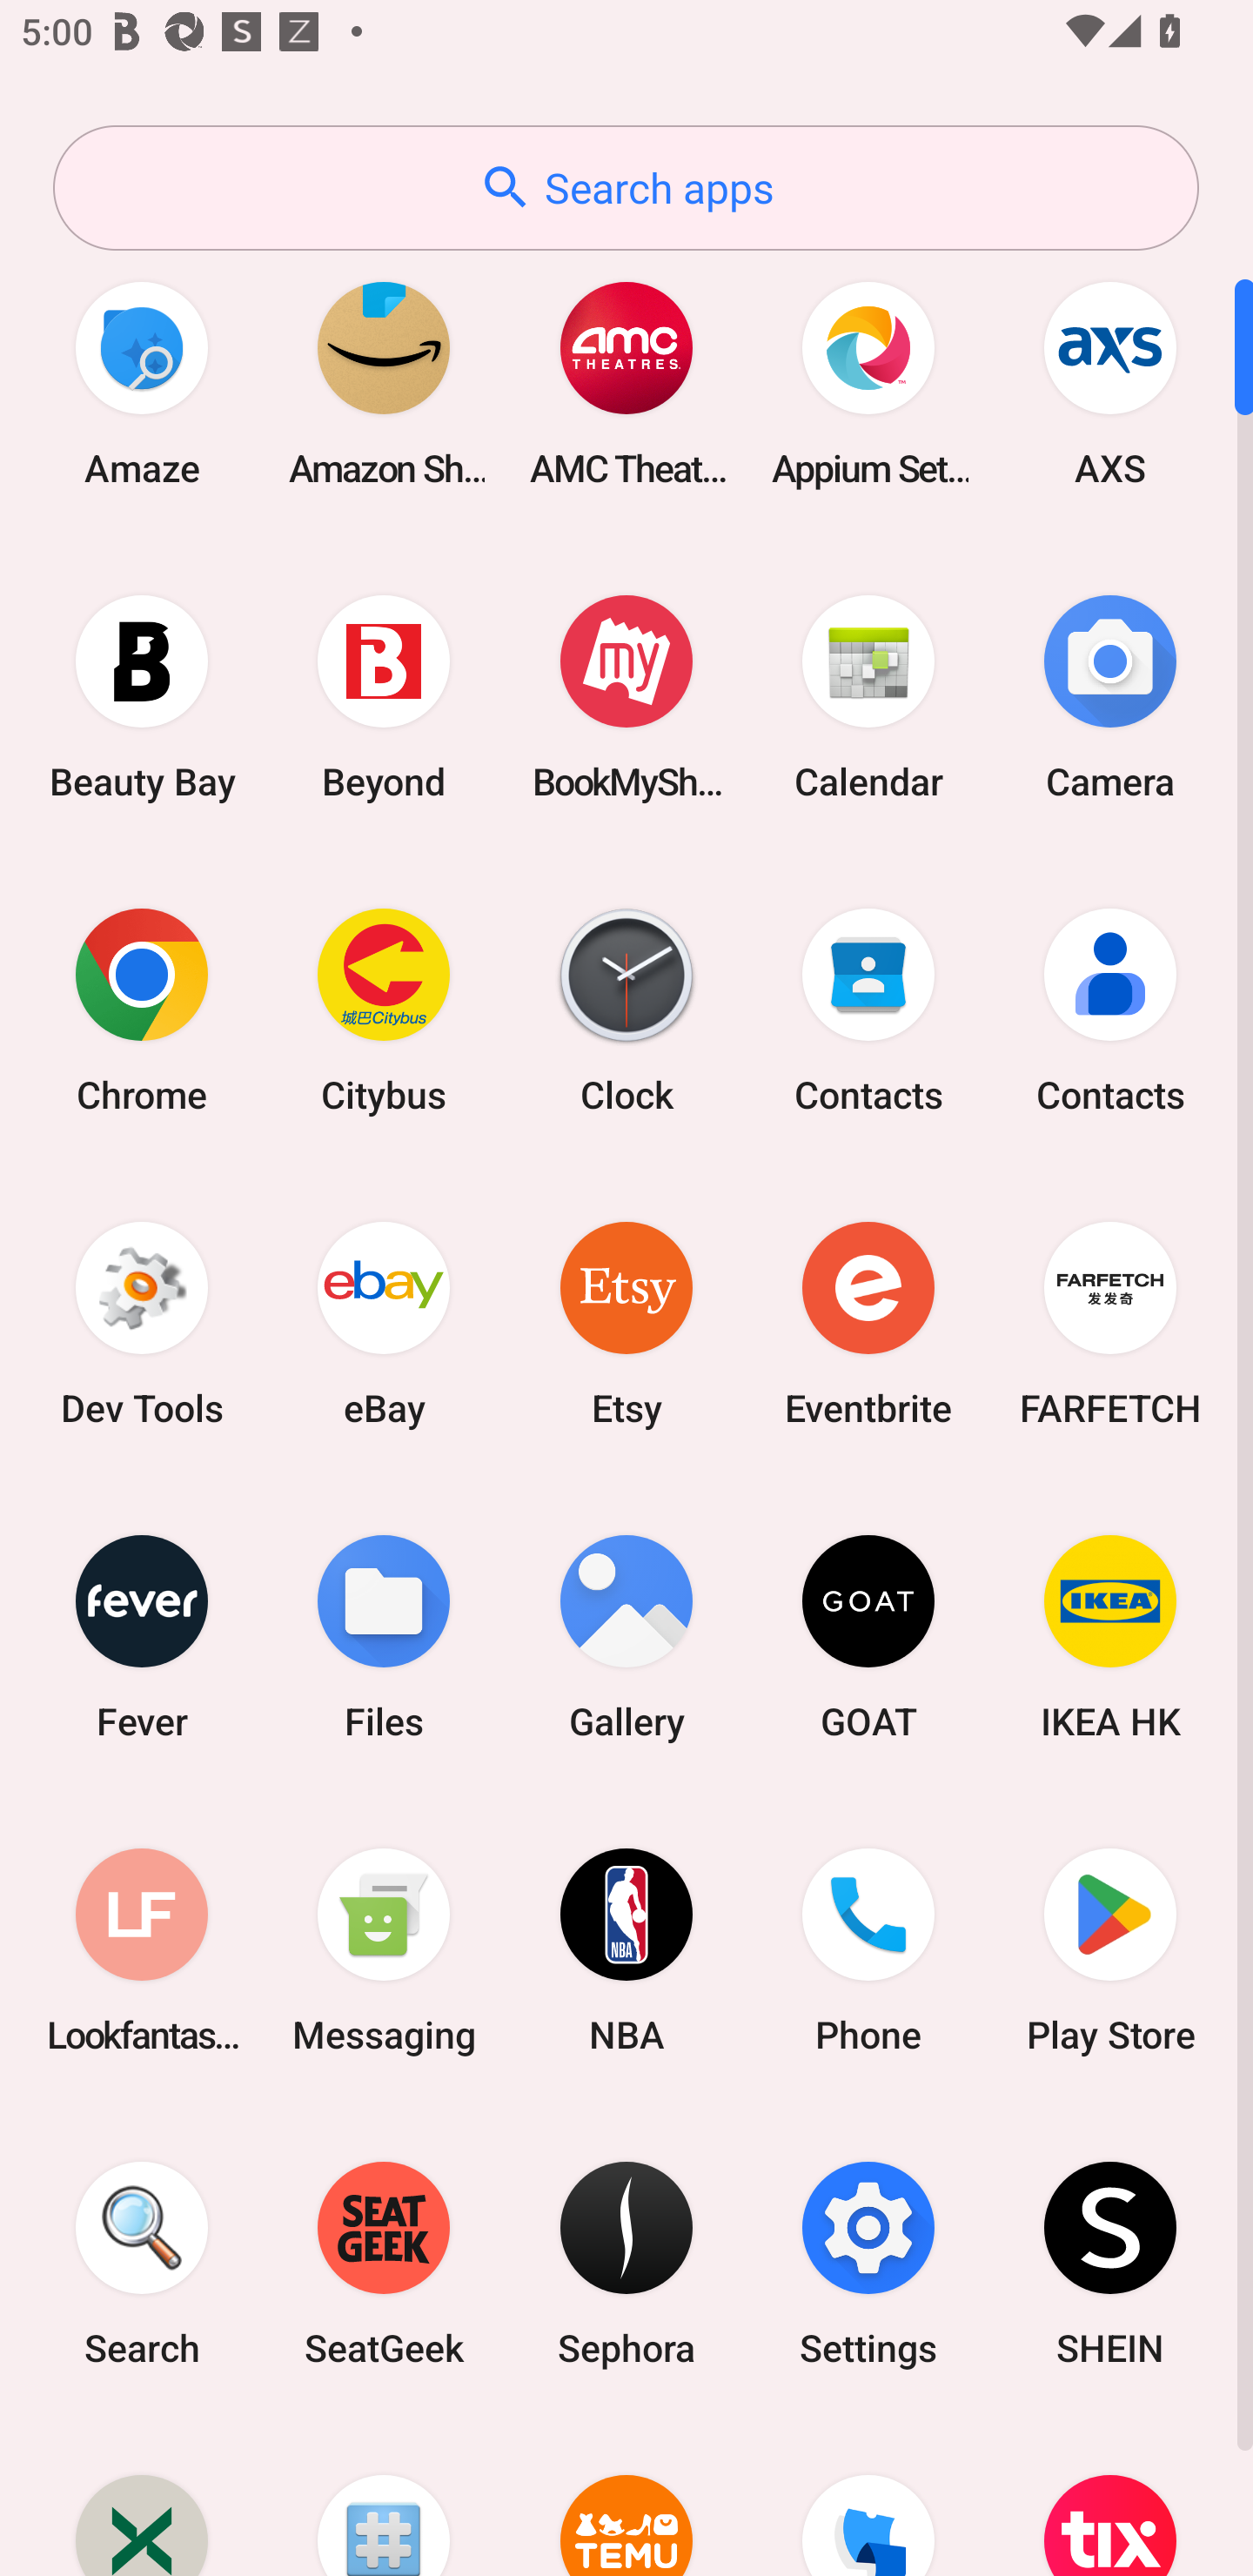  I want to click on SHEIN, so click(1110, 2264).